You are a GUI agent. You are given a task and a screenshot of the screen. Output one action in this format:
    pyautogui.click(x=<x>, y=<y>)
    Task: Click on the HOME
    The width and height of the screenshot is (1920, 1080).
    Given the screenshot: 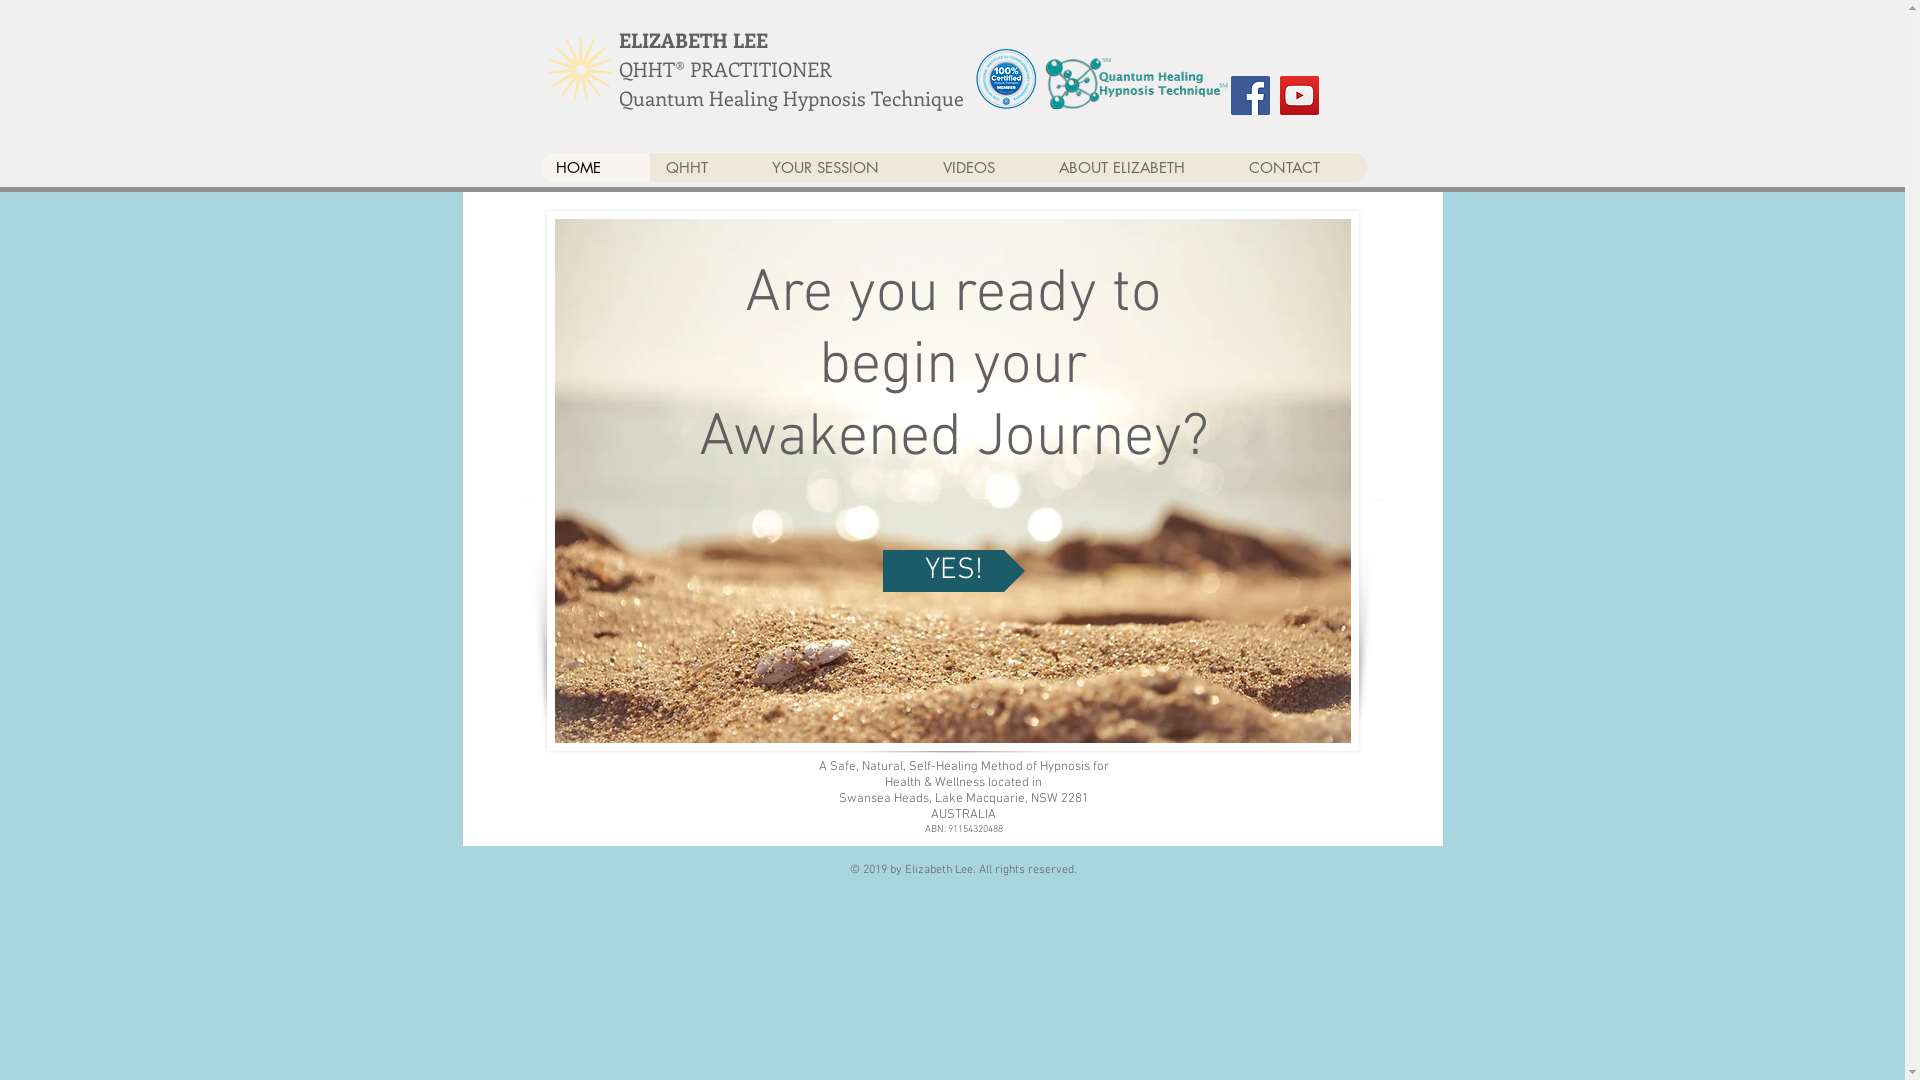 What is the action you would take?
    pyautogui.click(x=594, y=168)
    